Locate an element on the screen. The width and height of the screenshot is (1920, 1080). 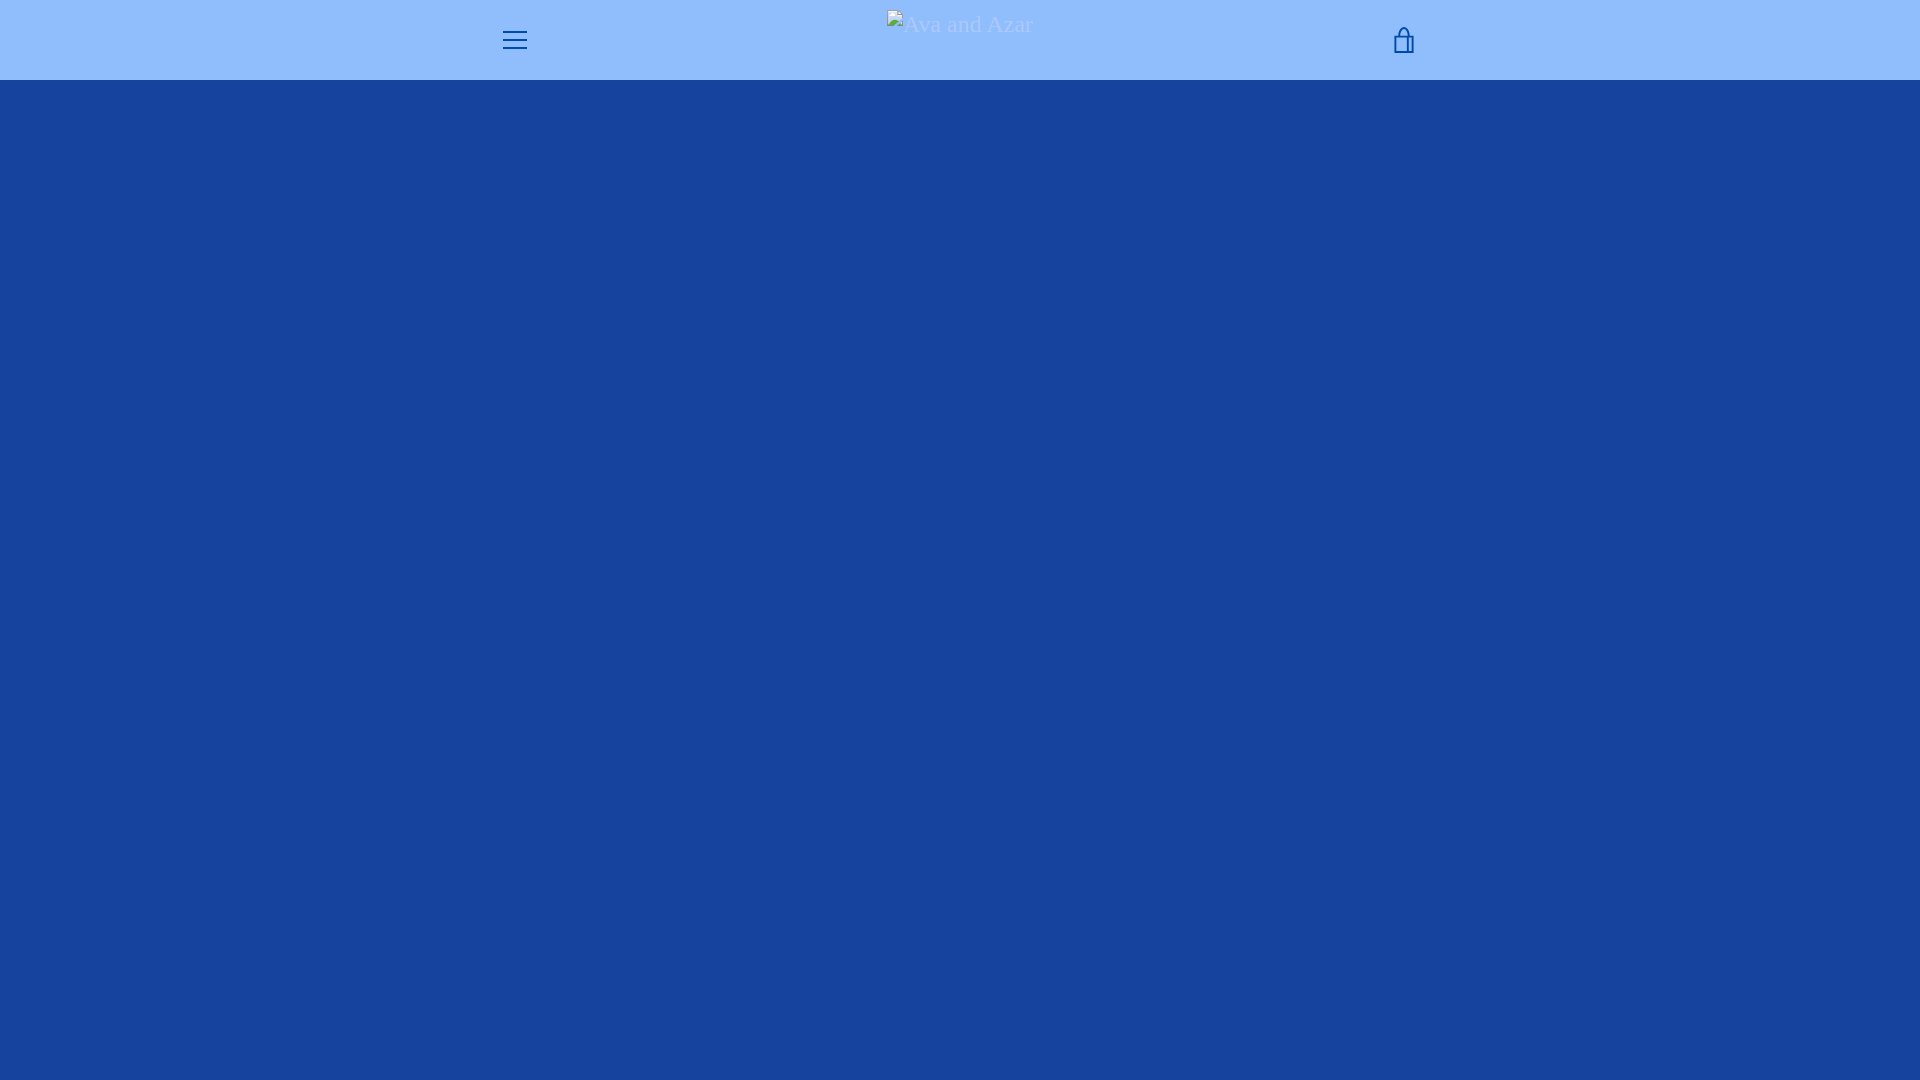
VIEW CART is located at coordinates (1405, 40).